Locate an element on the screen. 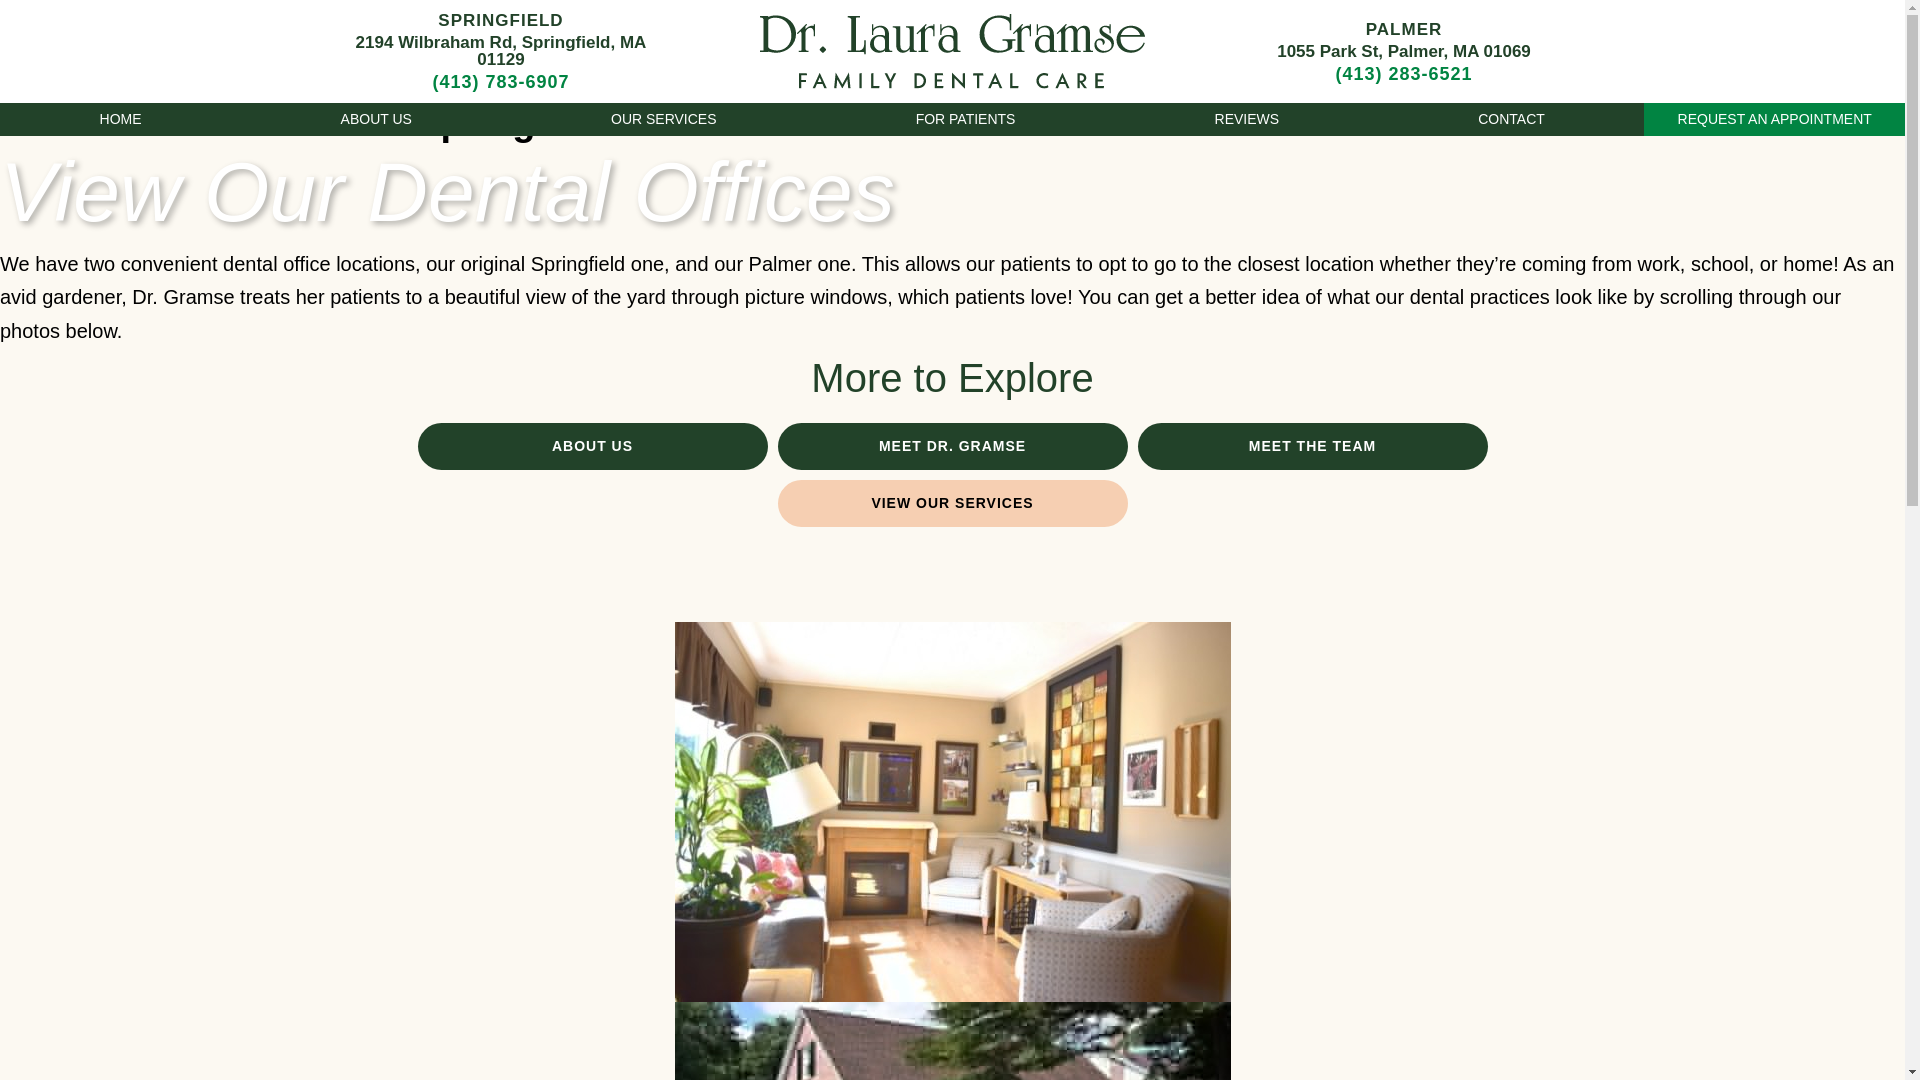  FOR PATIENTS is located at coordinates (966, 119).